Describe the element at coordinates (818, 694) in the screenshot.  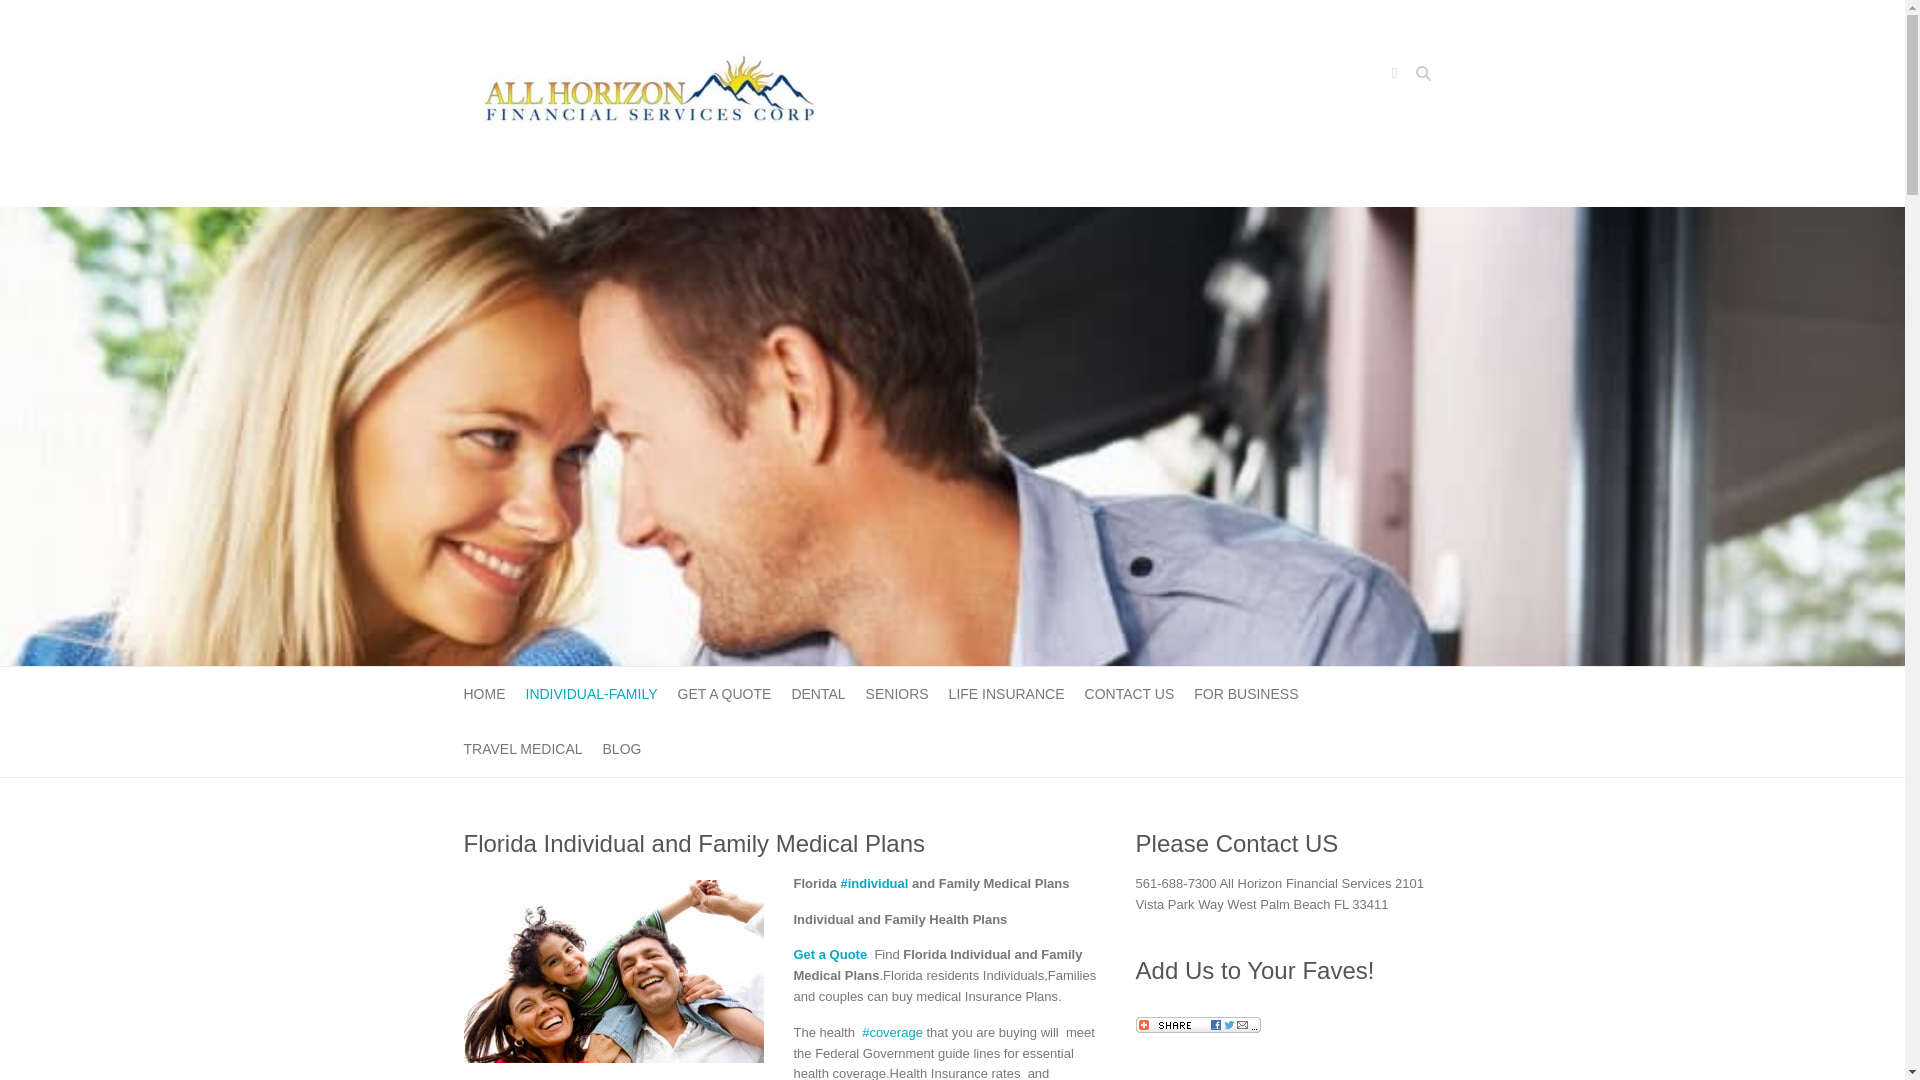
I see `DENTAL` at that location.